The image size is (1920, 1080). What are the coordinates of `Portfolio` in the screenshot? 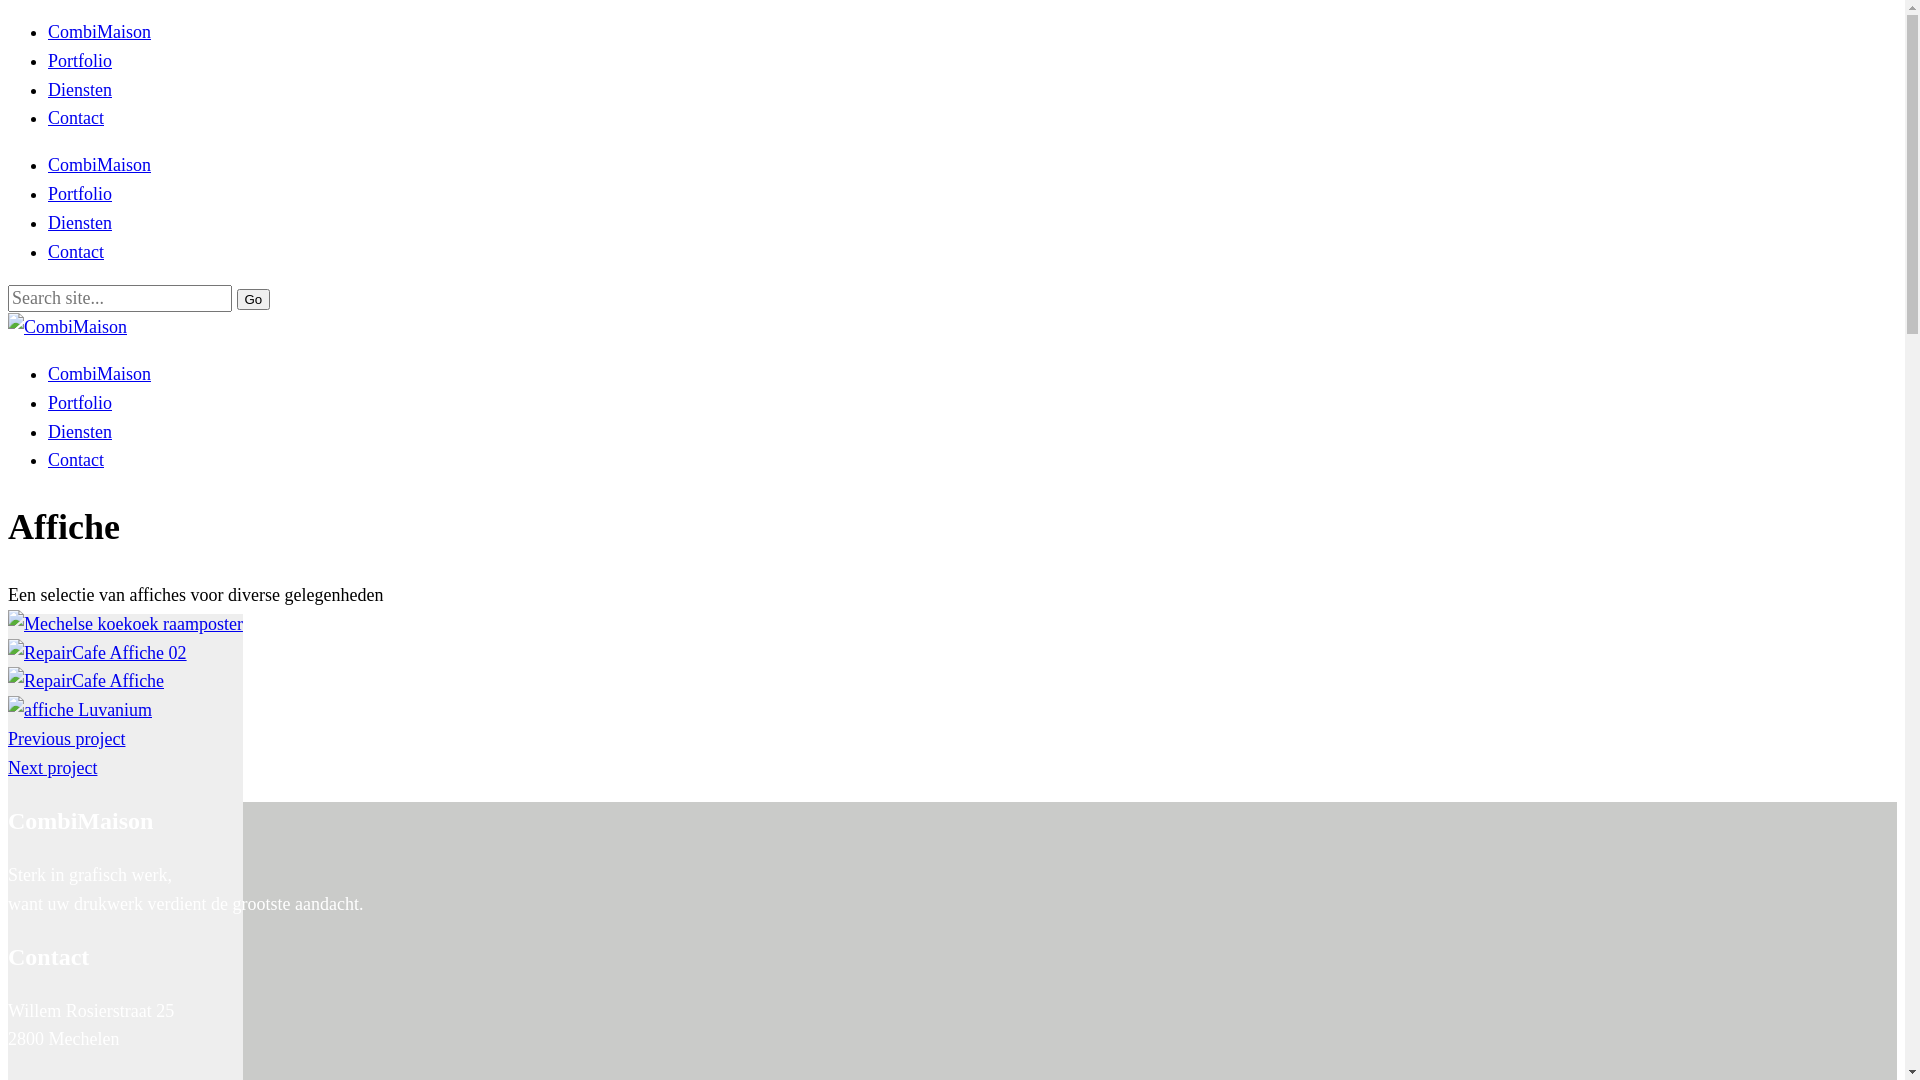 It's located at (80, 403).